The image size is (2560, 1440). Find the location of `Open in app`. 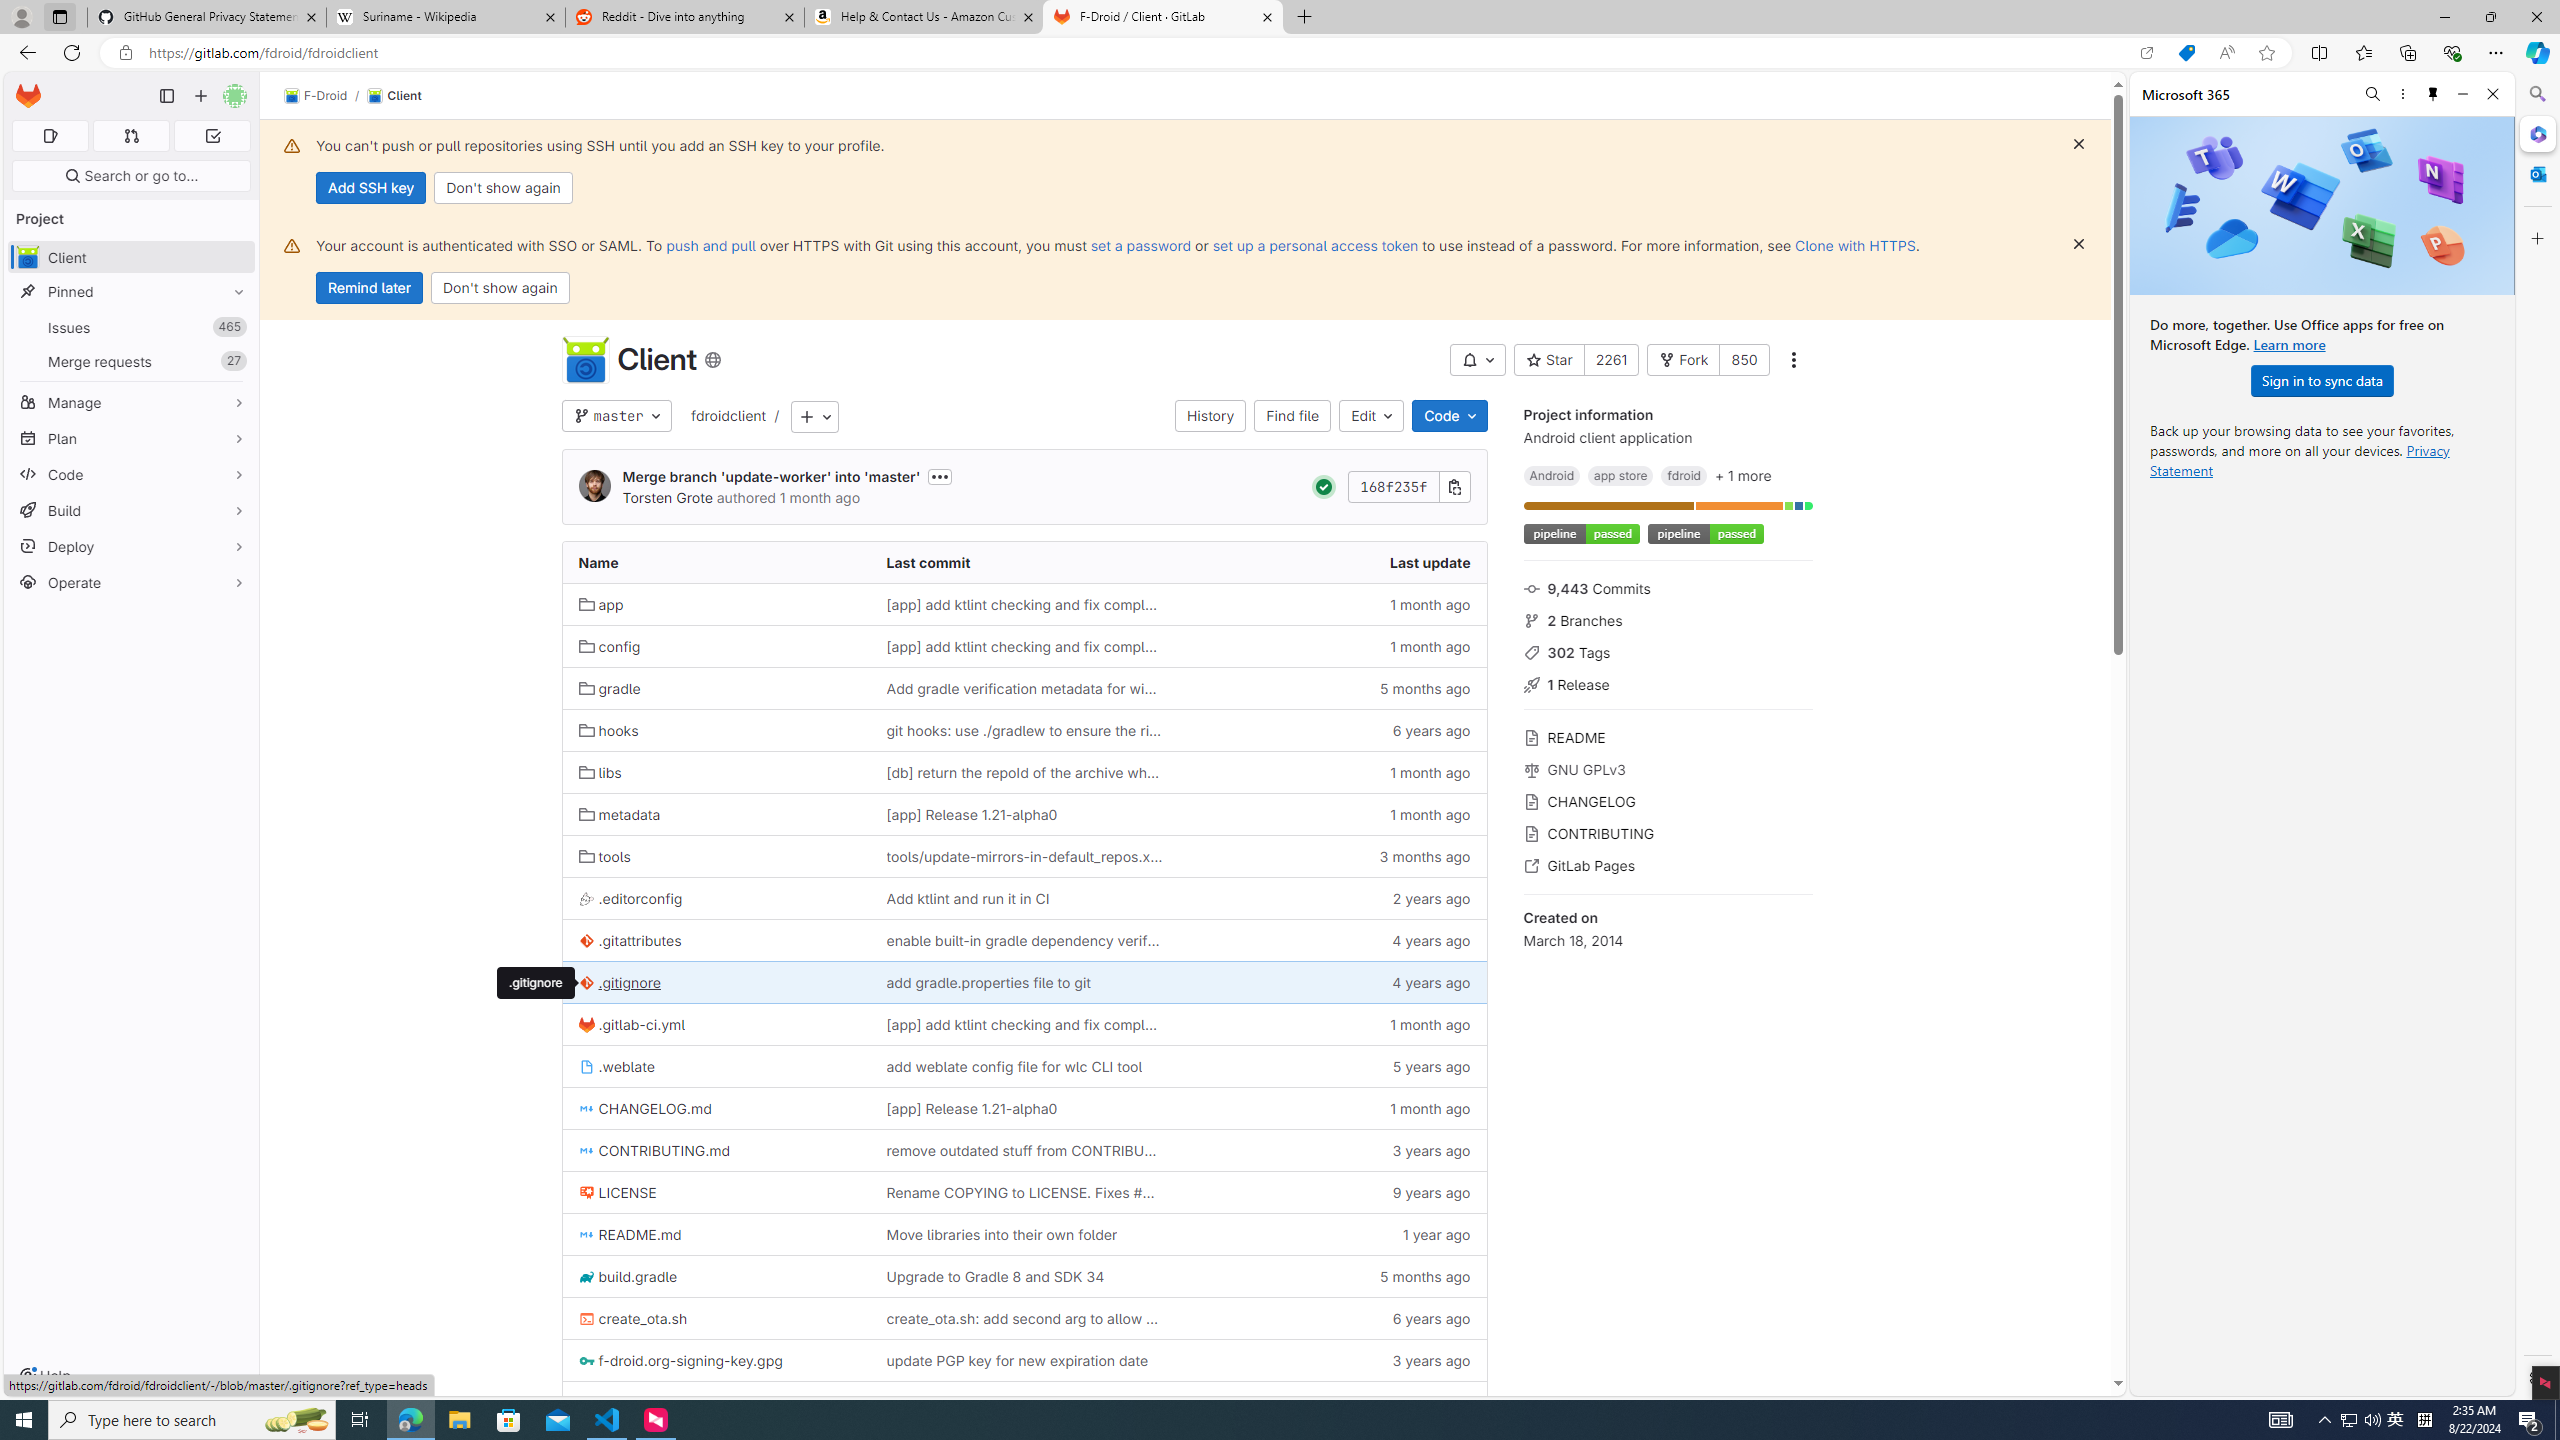

Open in app is located at coordinates (2146, 53).